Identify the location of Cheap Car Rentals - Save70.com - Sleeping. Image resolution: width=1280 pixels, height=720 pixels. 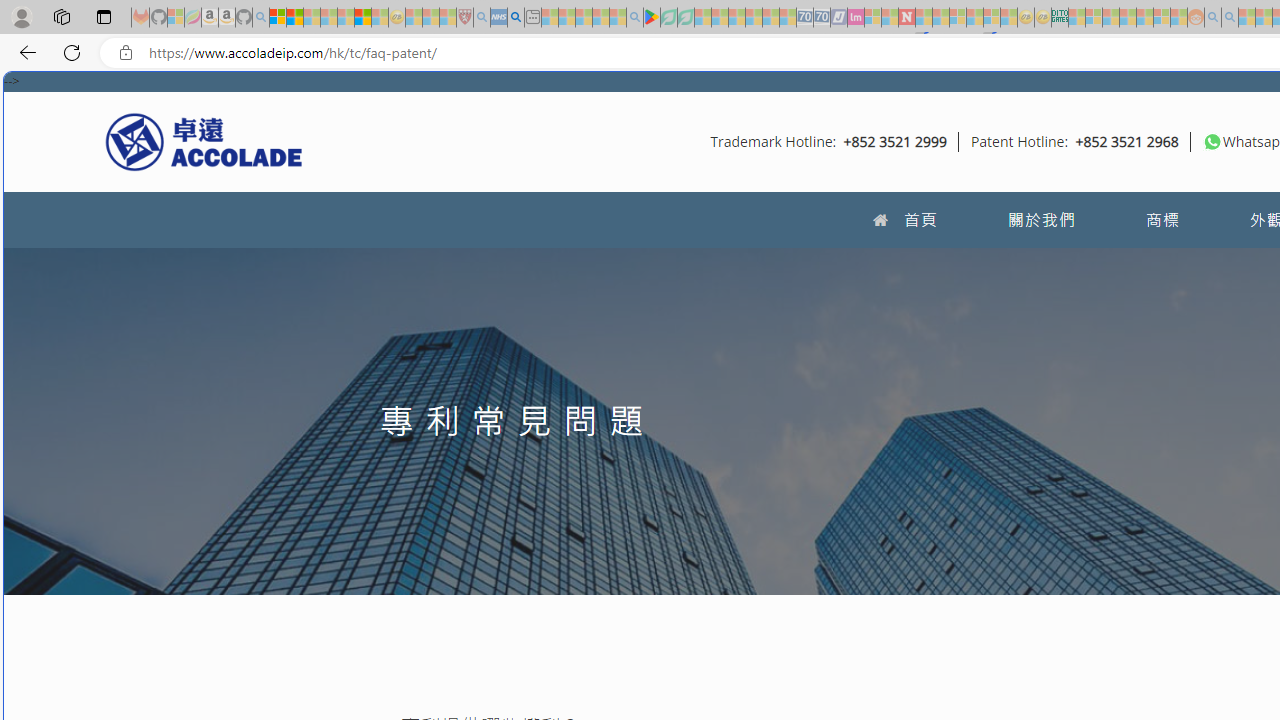
(804, 18).